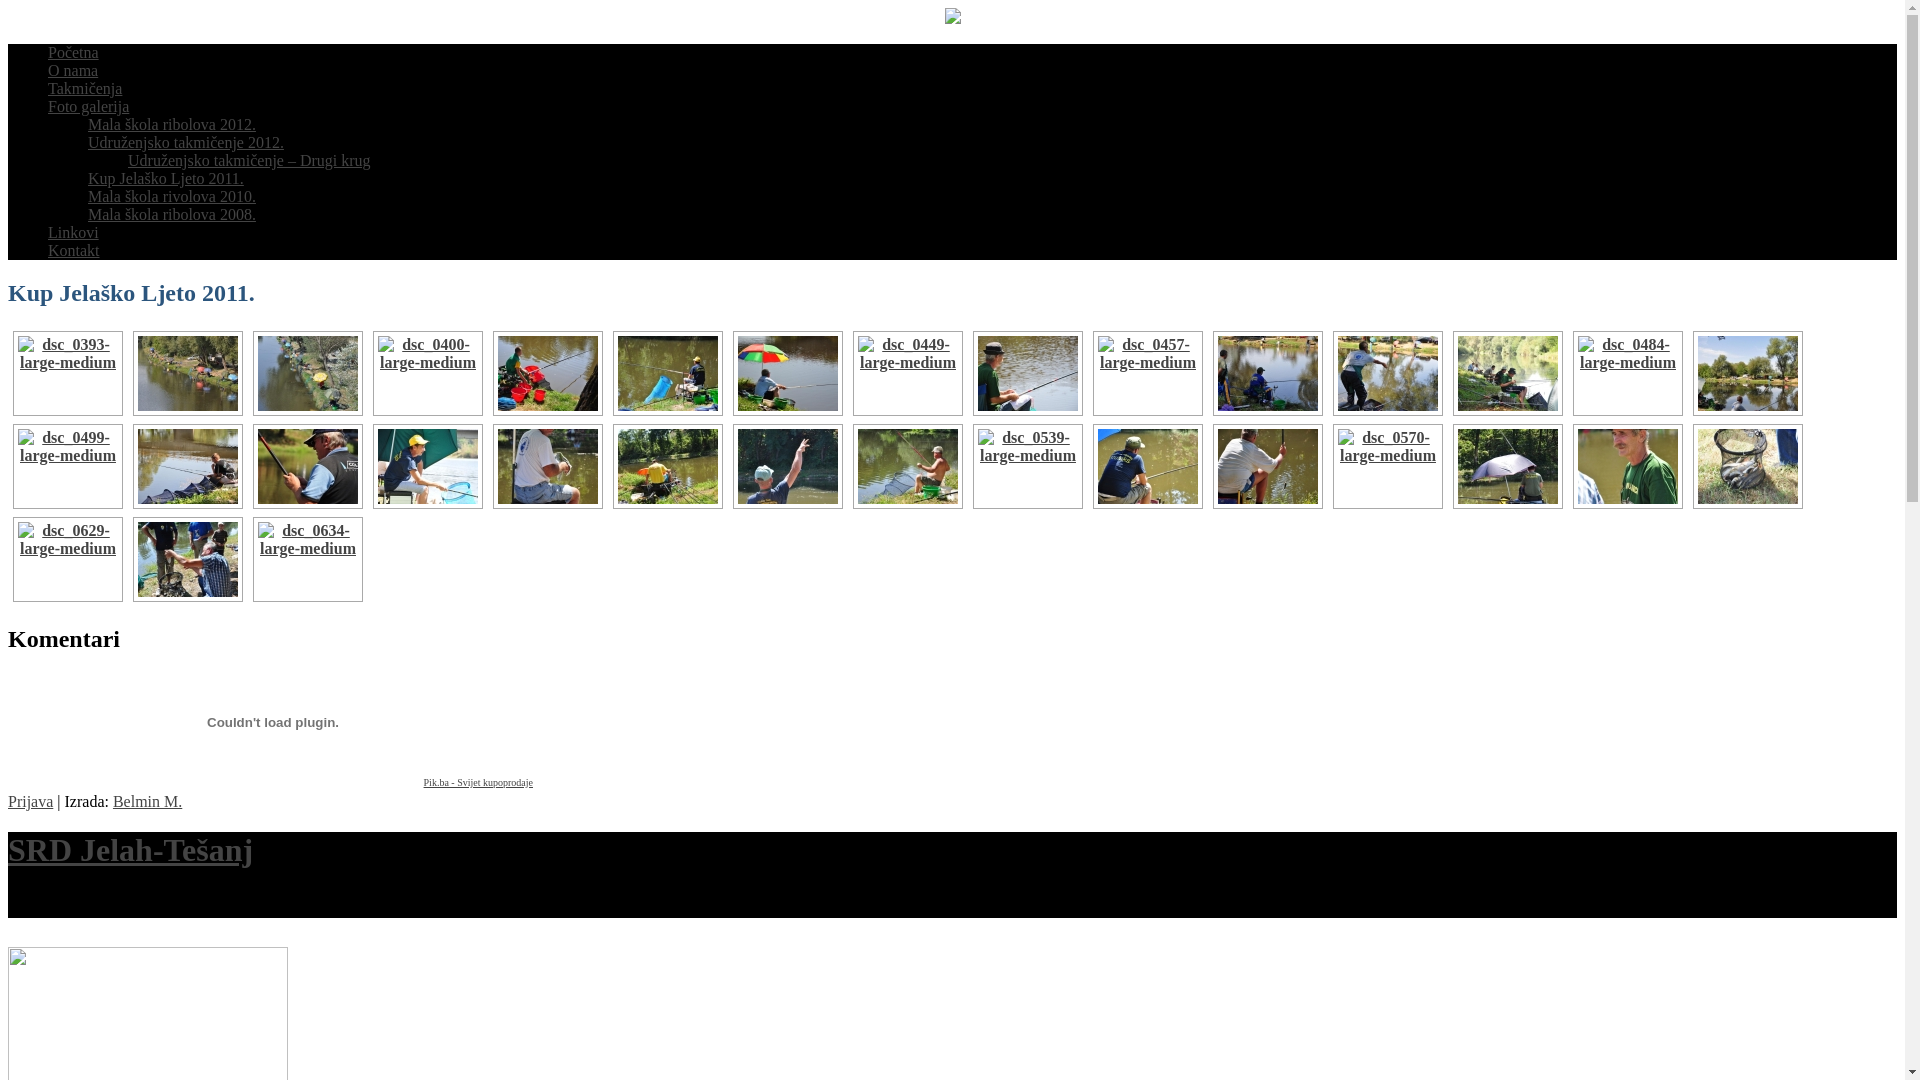  I want to click on dsc_0449-large-medium, so click(908, 374).